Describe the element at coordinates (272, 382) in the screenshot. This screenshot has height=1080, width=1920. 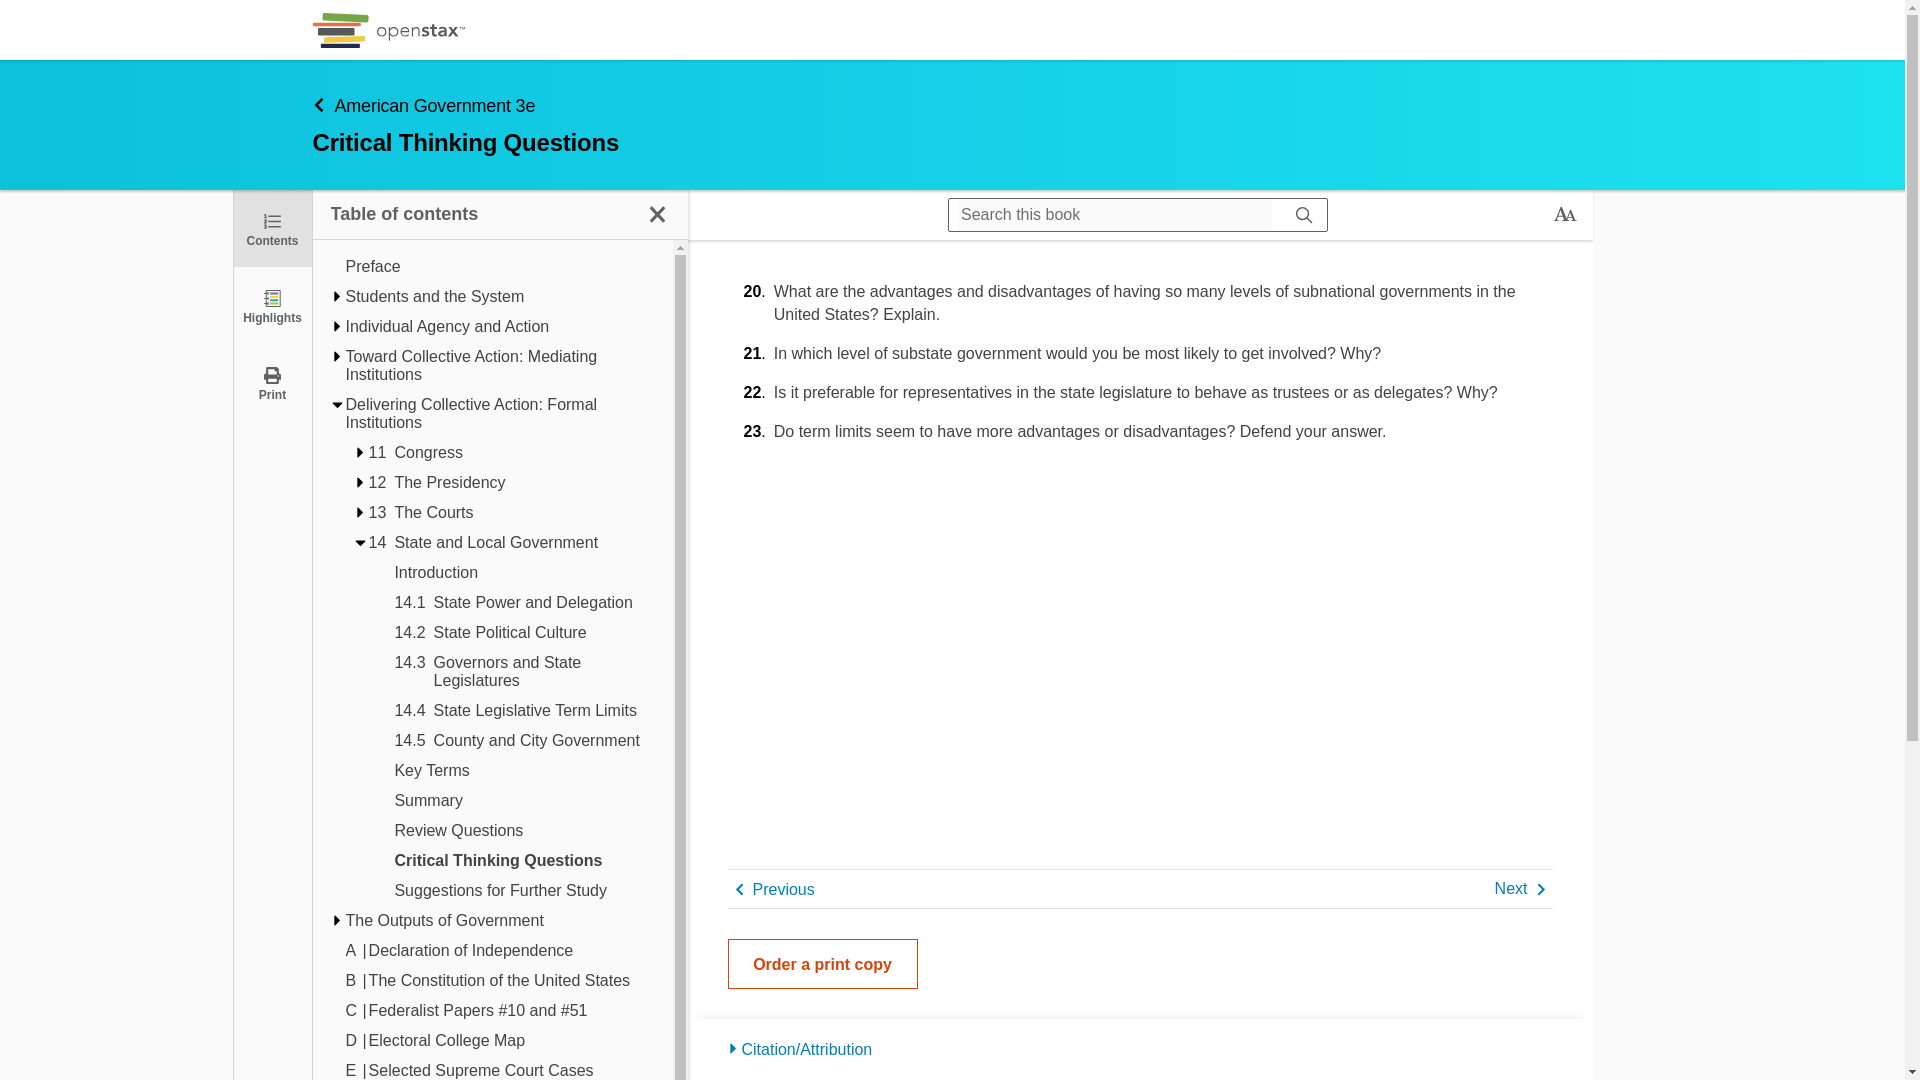
I see `Print` at that location.